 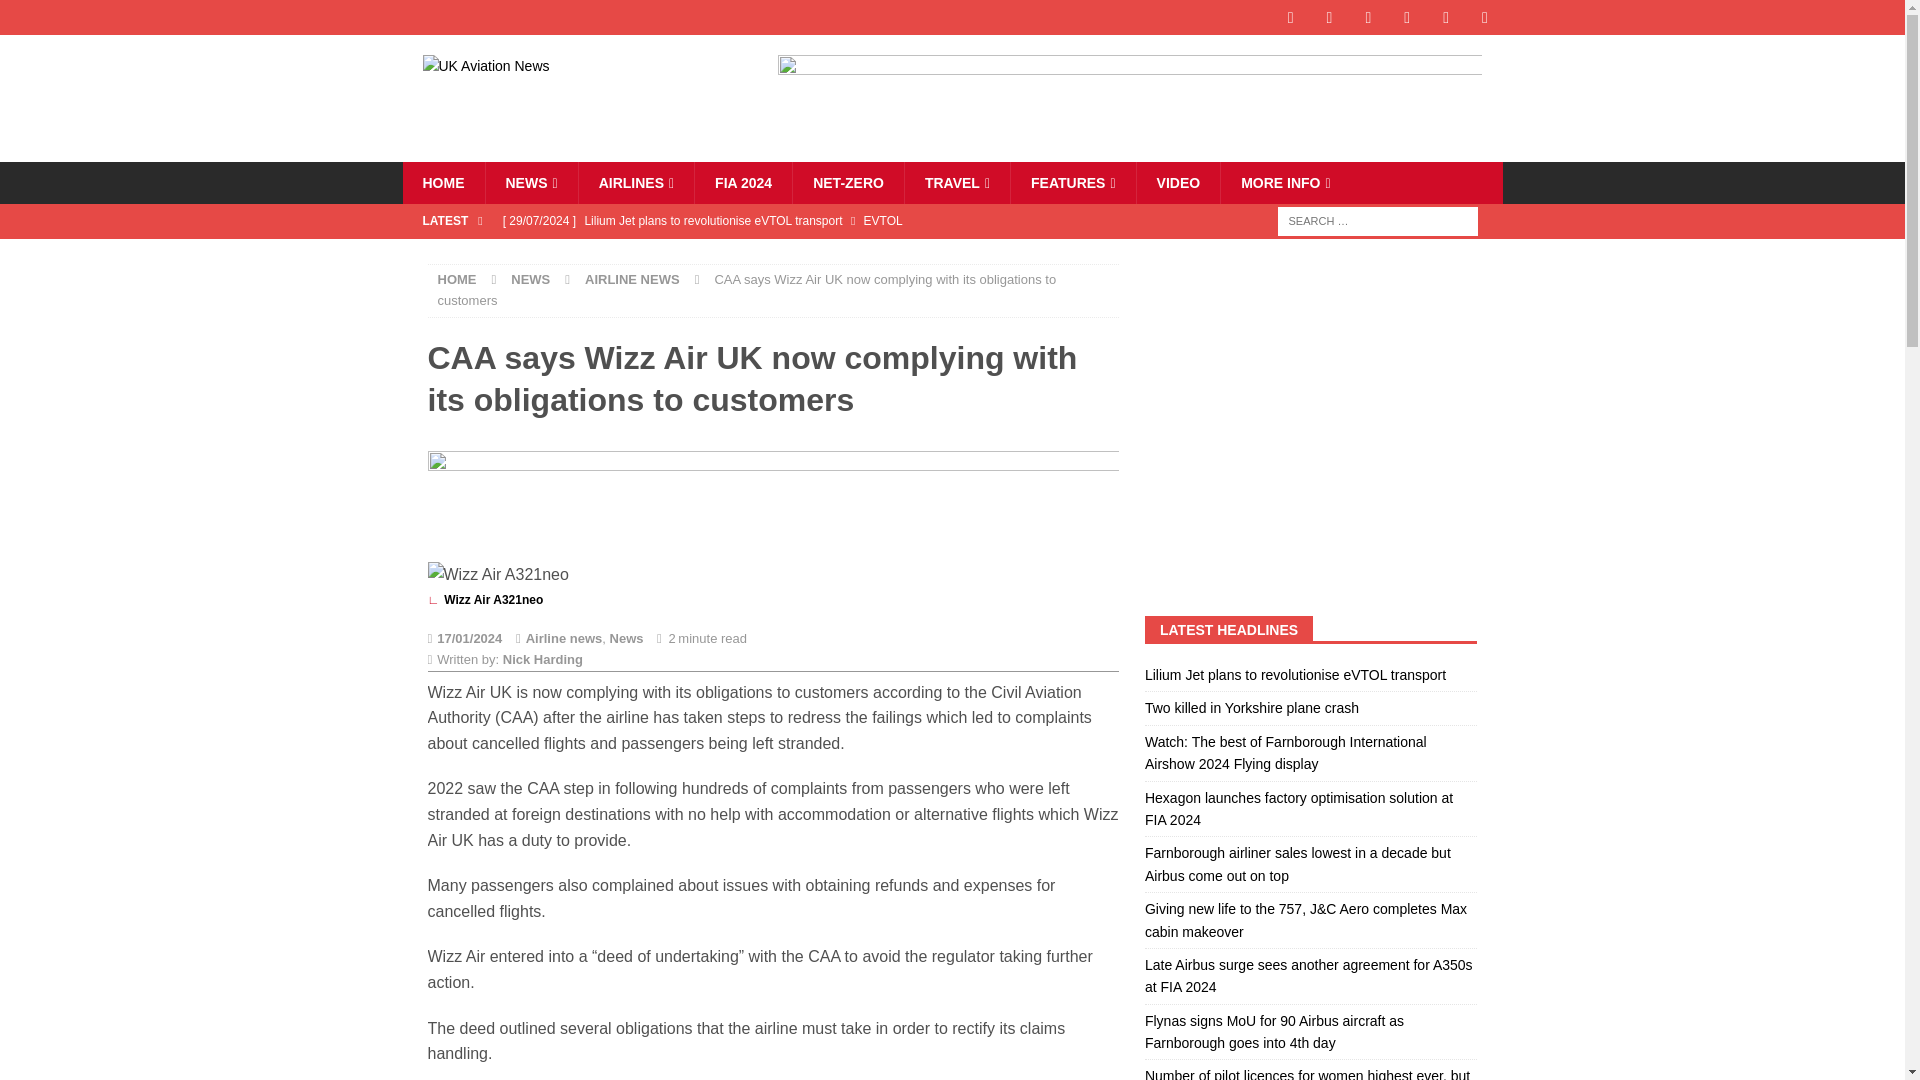 I want to click on NET-ZERO, so click(x=848, y=183).